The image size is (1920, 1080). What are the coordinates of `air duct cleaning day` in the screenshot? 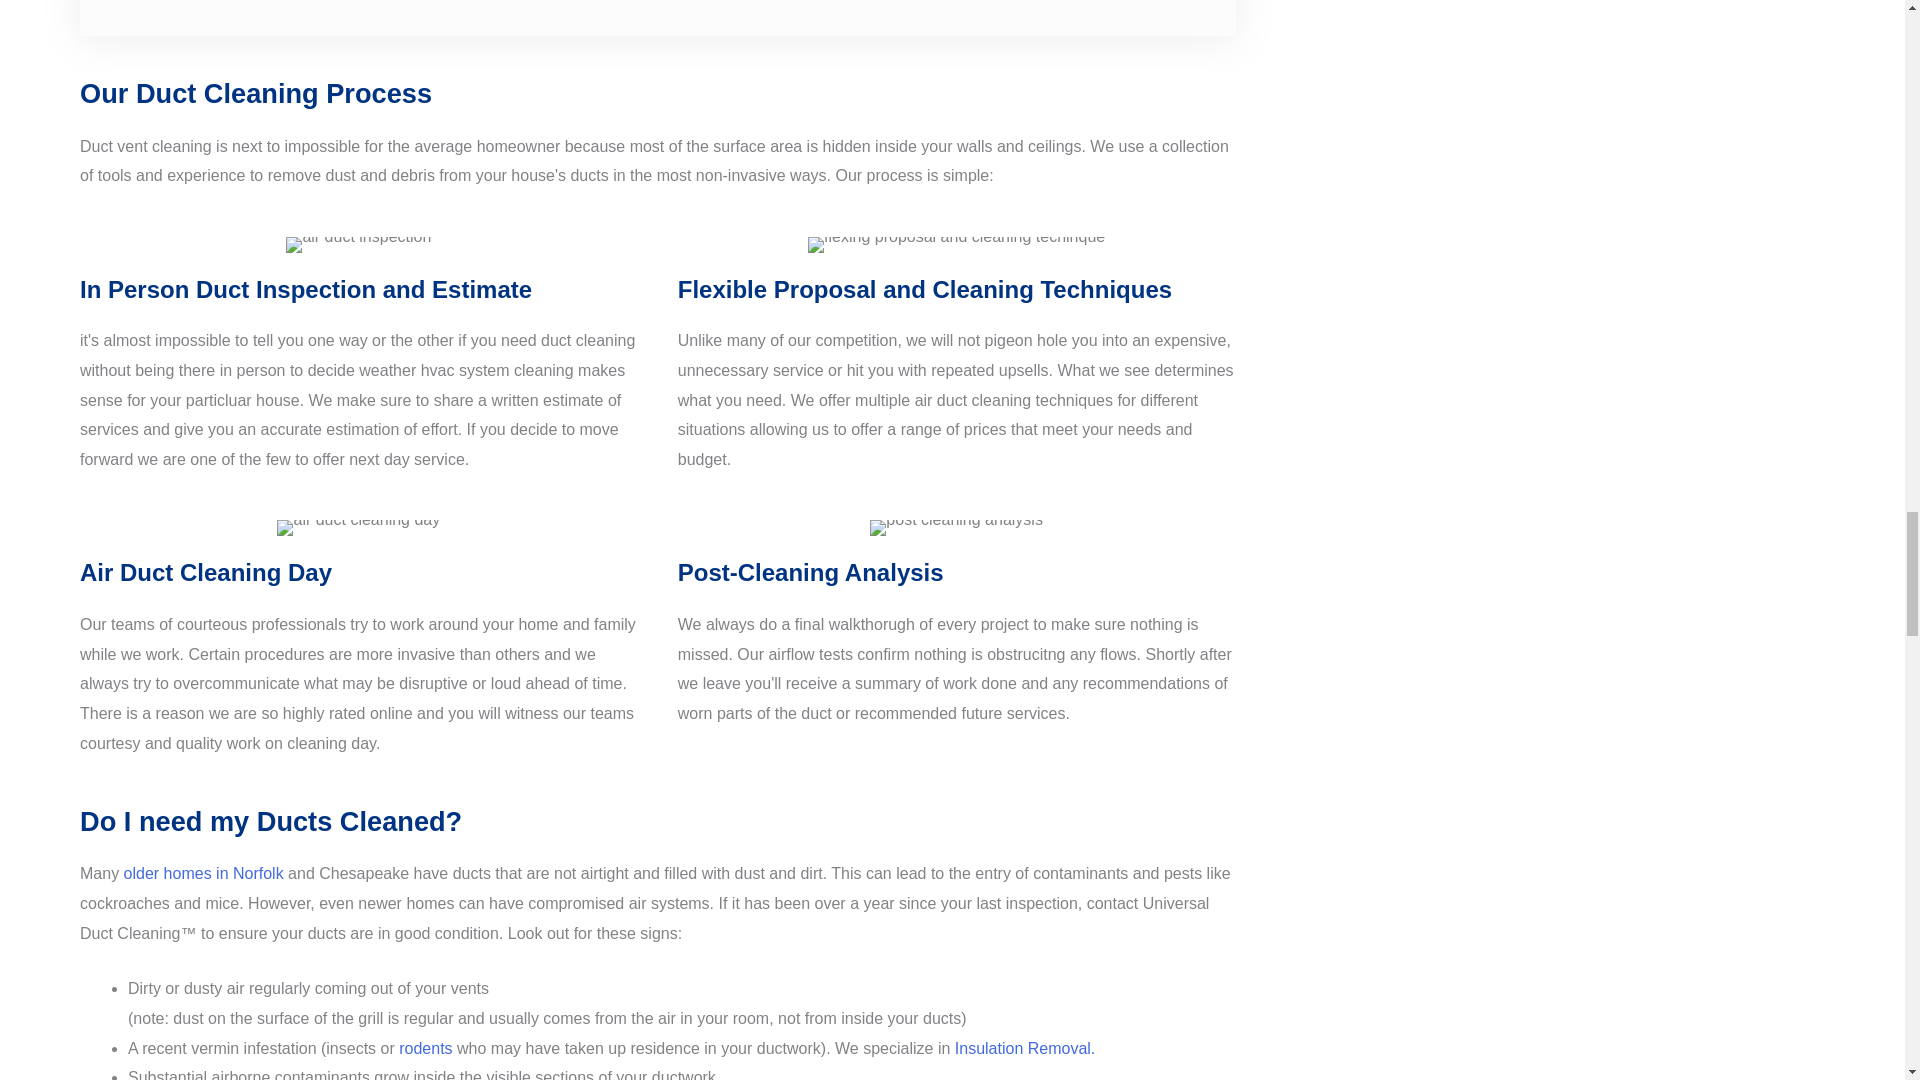 It's located at (358, 527).